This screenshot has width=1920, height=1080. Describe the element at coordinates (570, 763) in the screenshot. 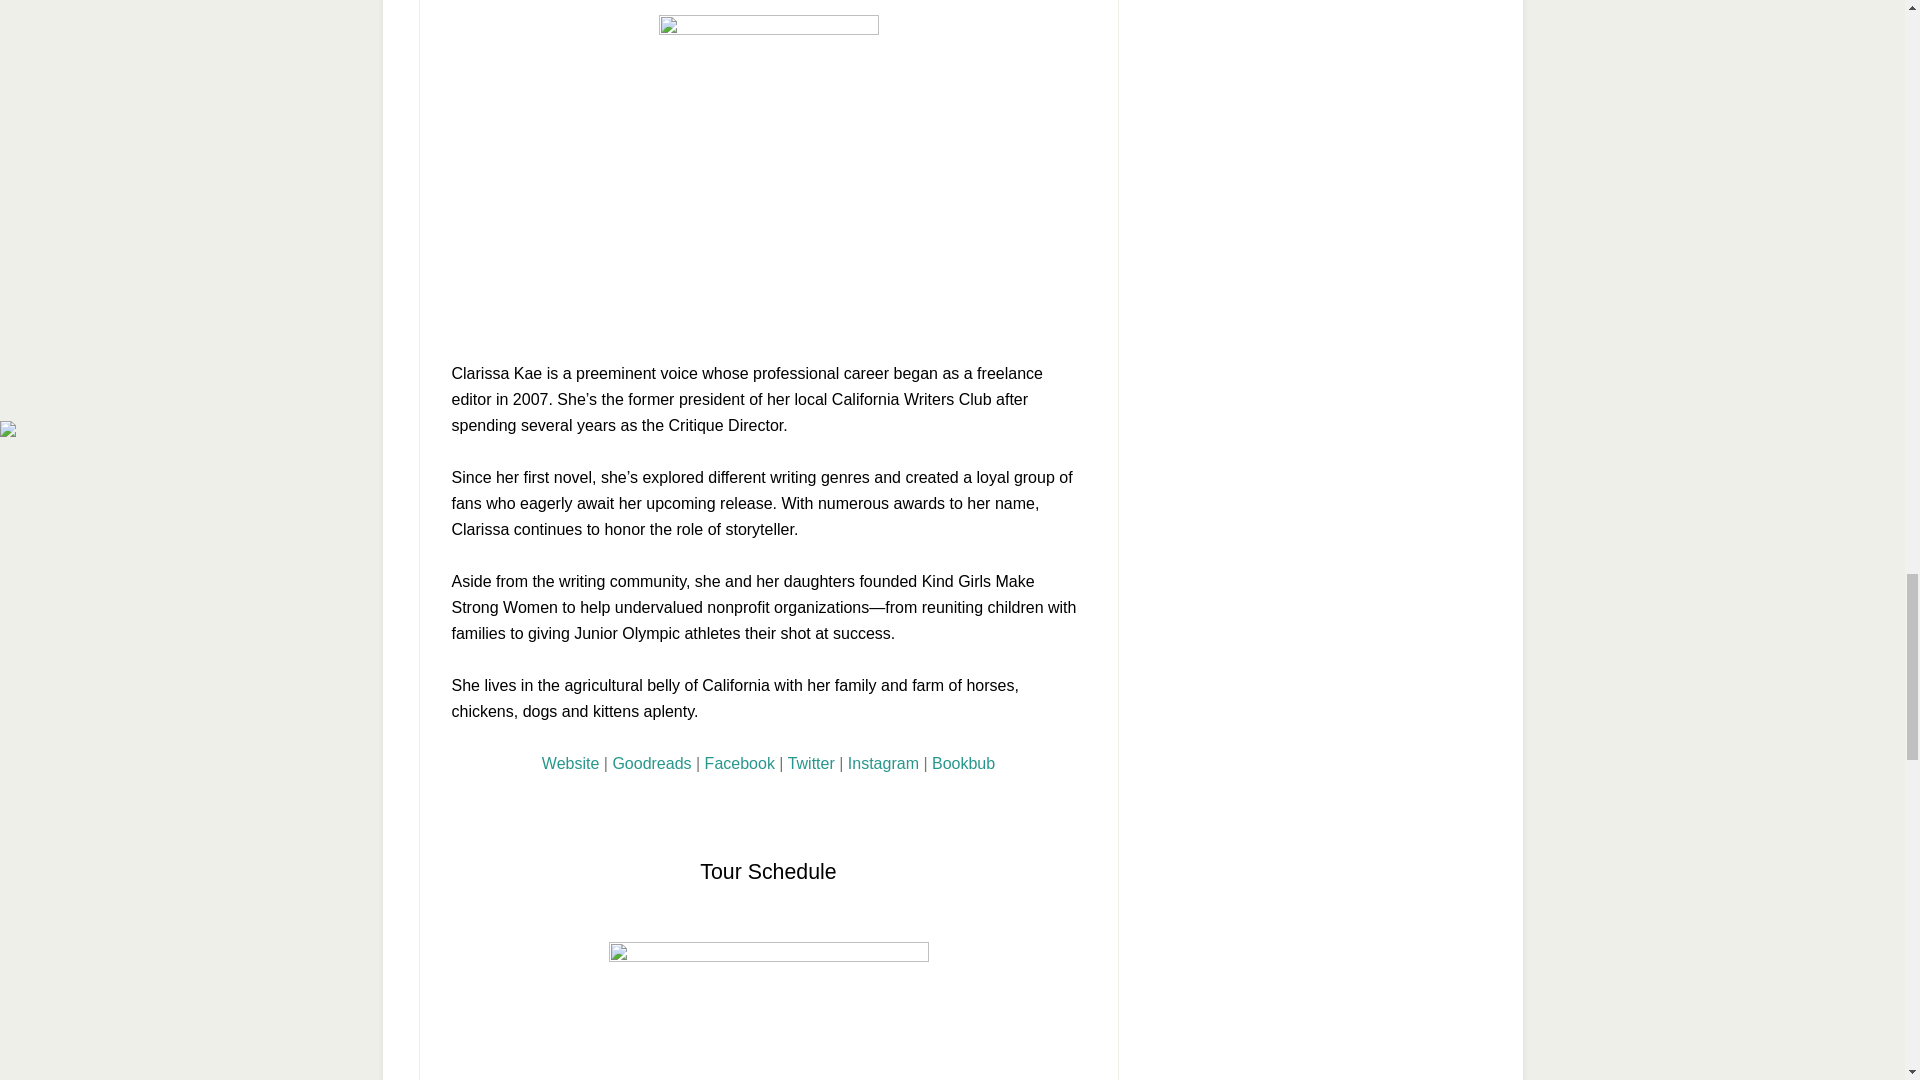

I see `Website` at that location.